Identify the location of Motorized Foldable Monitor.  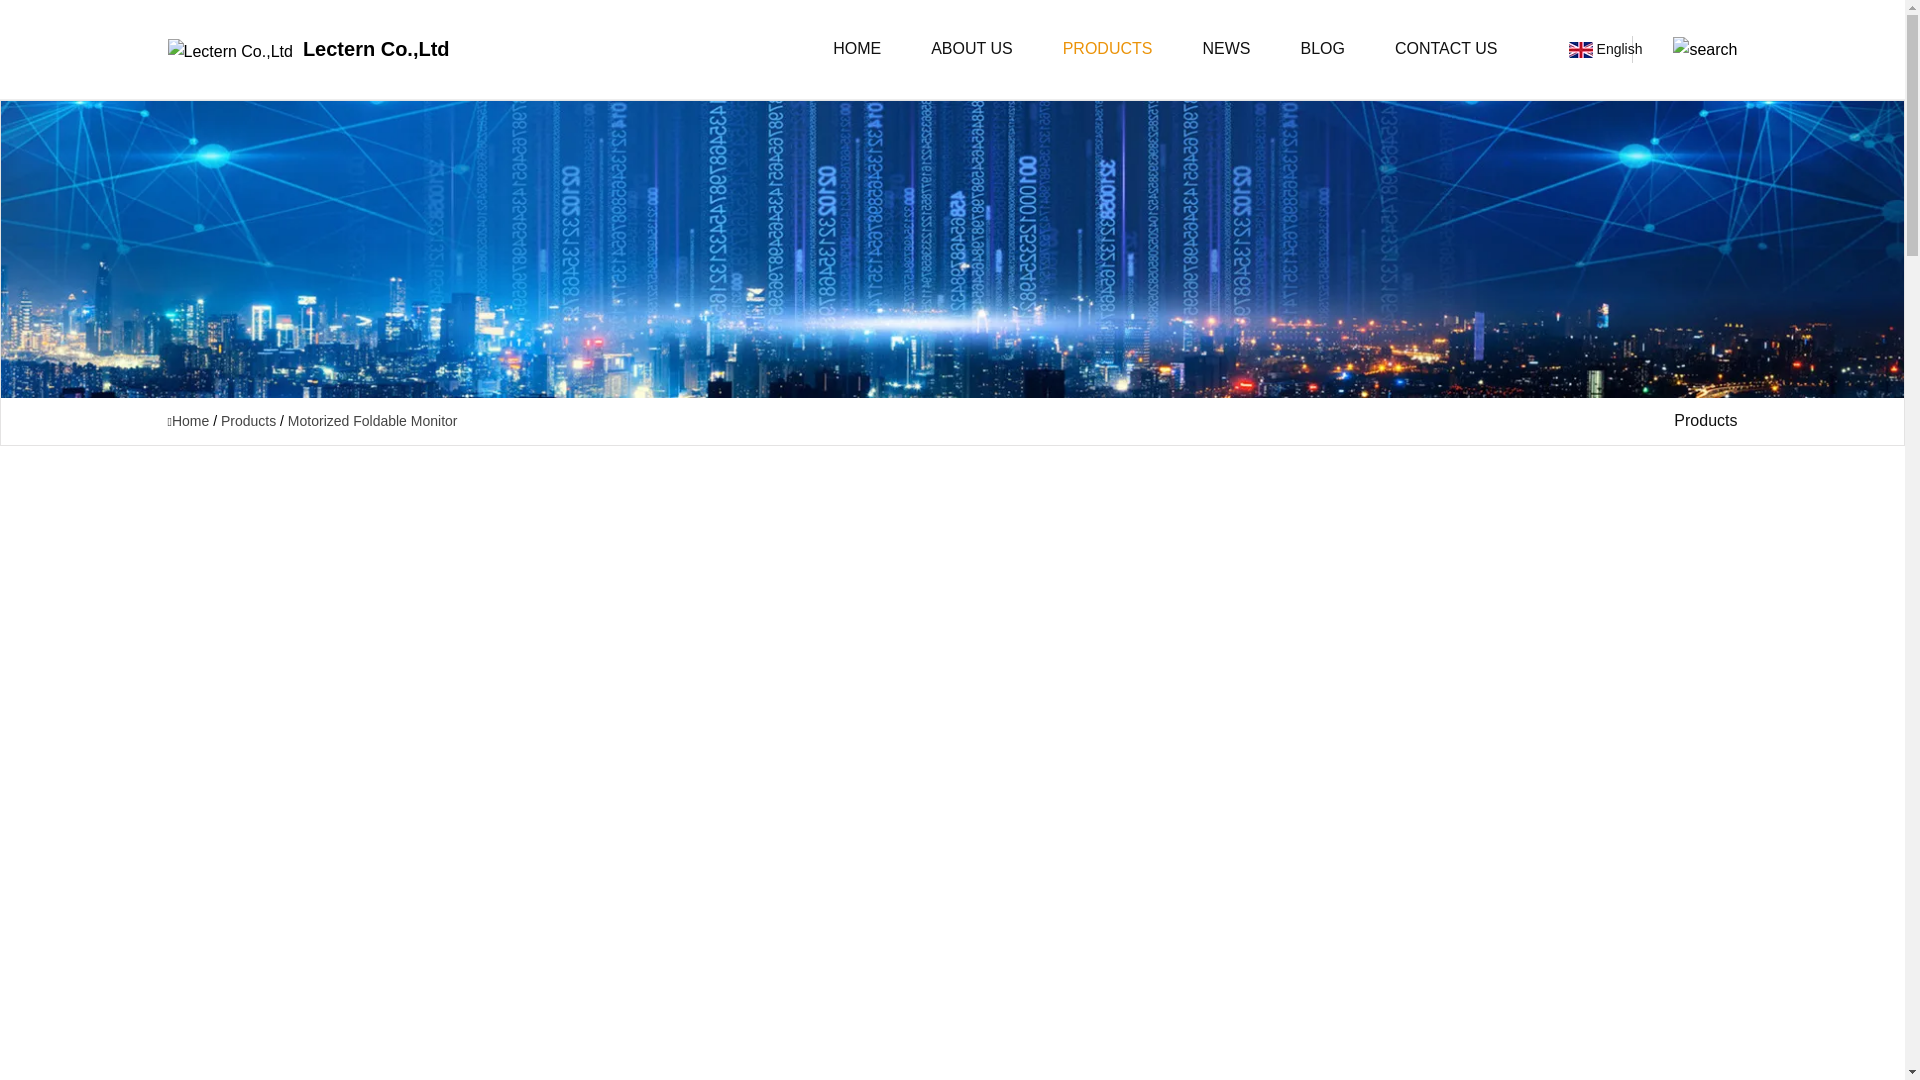
(373, 420).